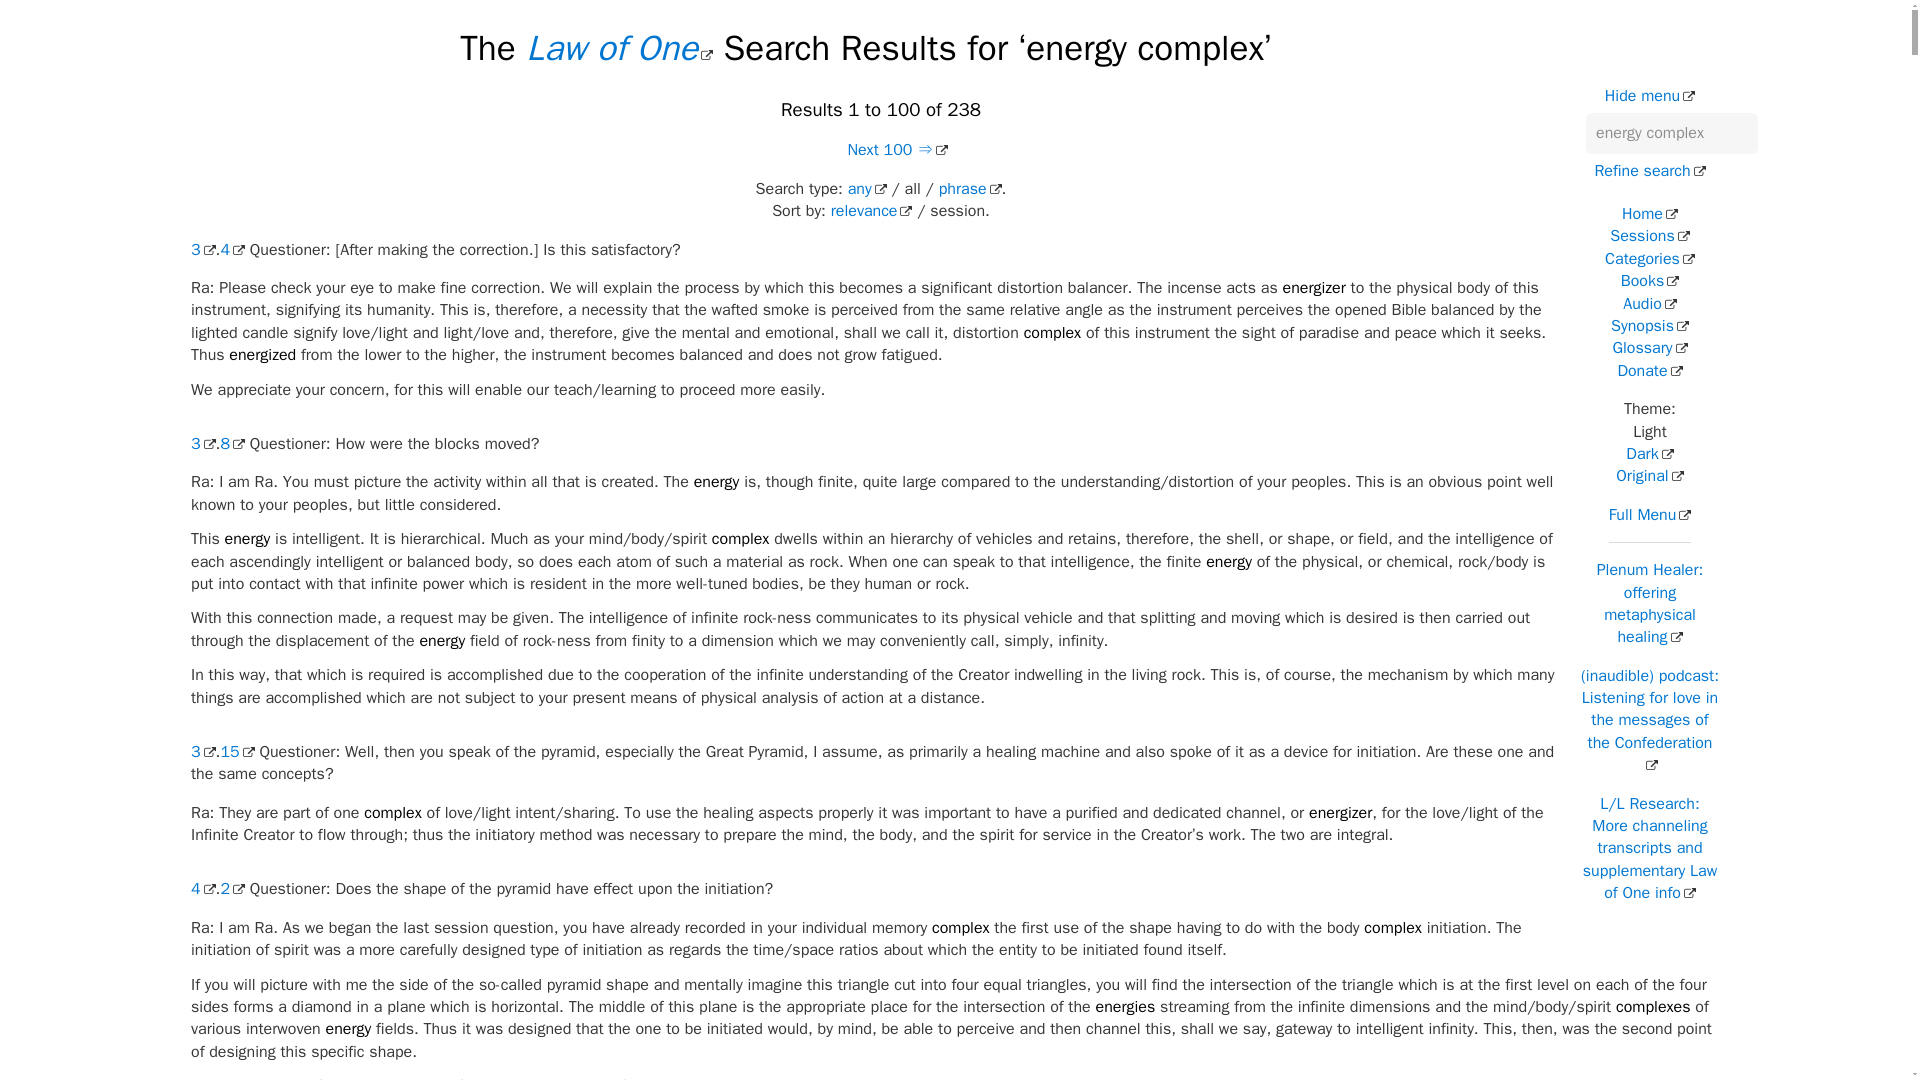 This screenshot has width=1920, height=1080. I want to click on 2, so click(232, 888).